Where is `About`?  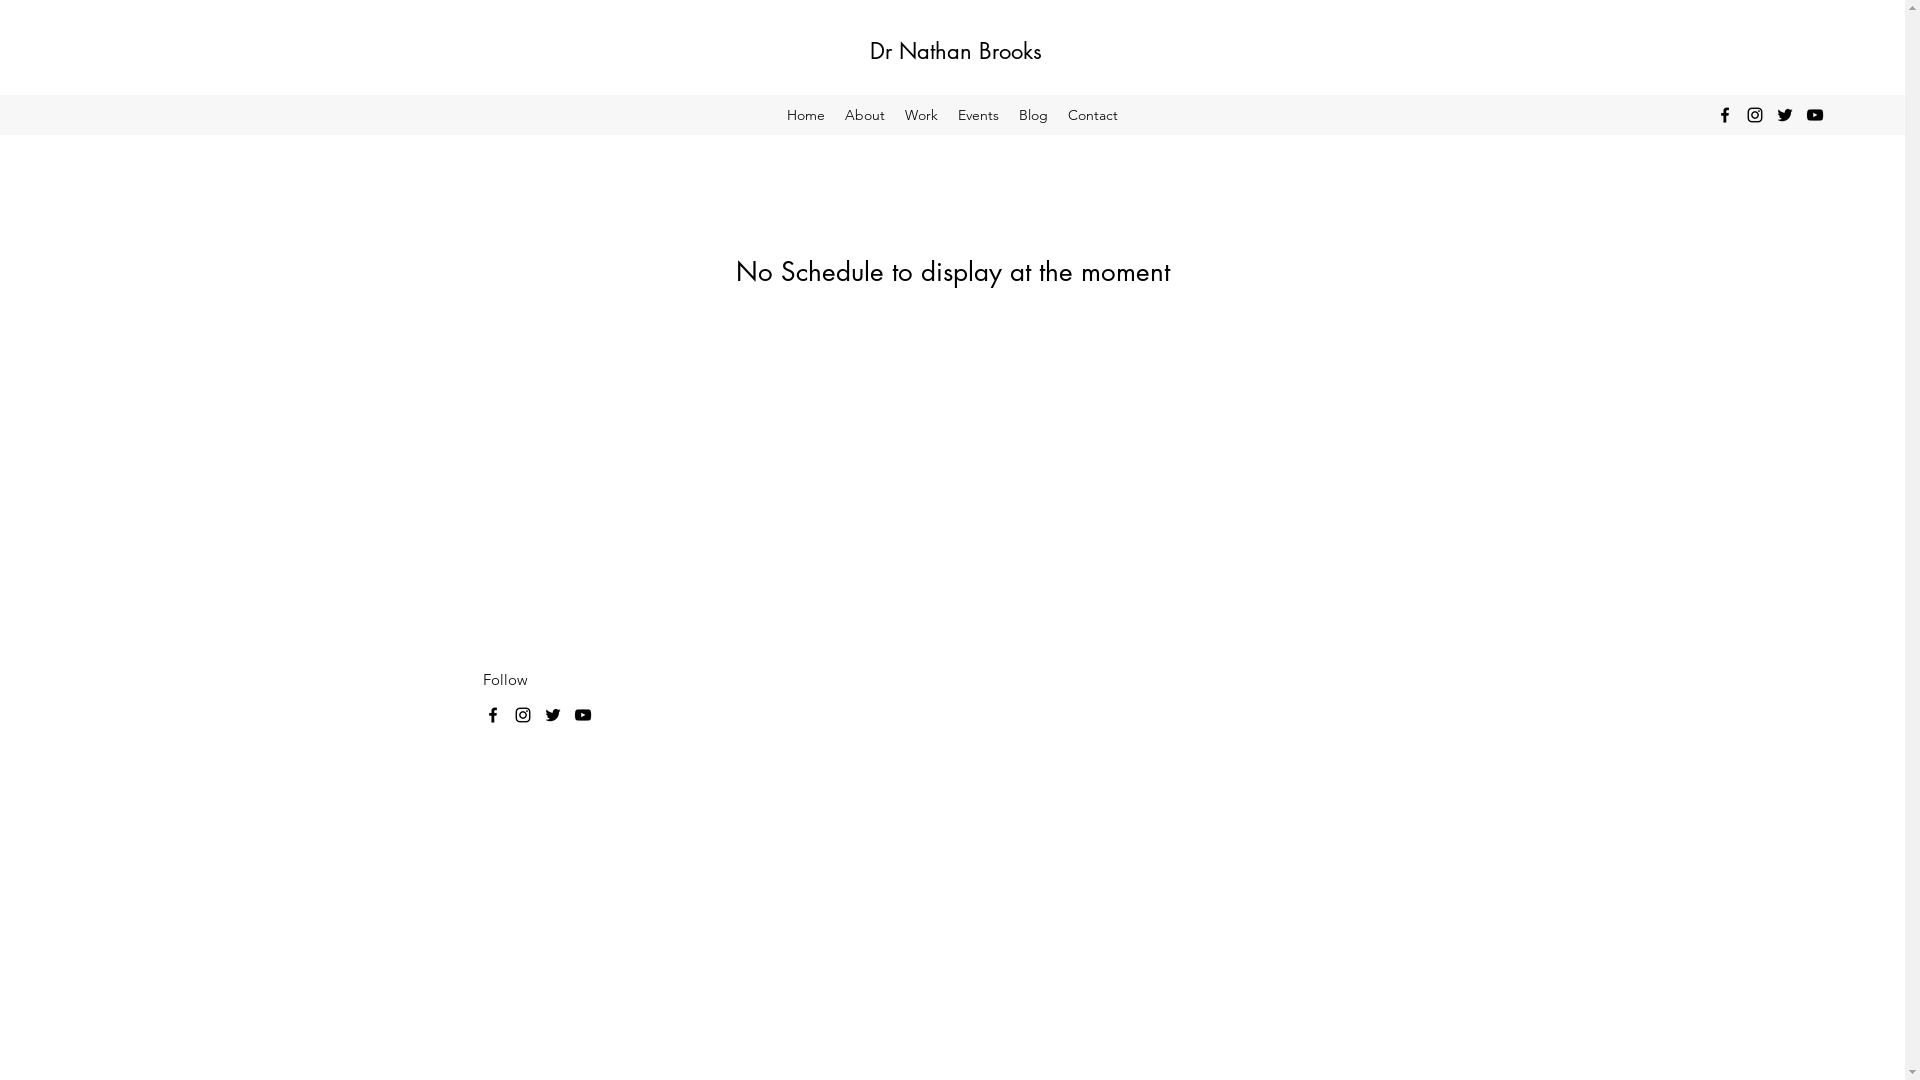 About is located at coordinates (865, 115).